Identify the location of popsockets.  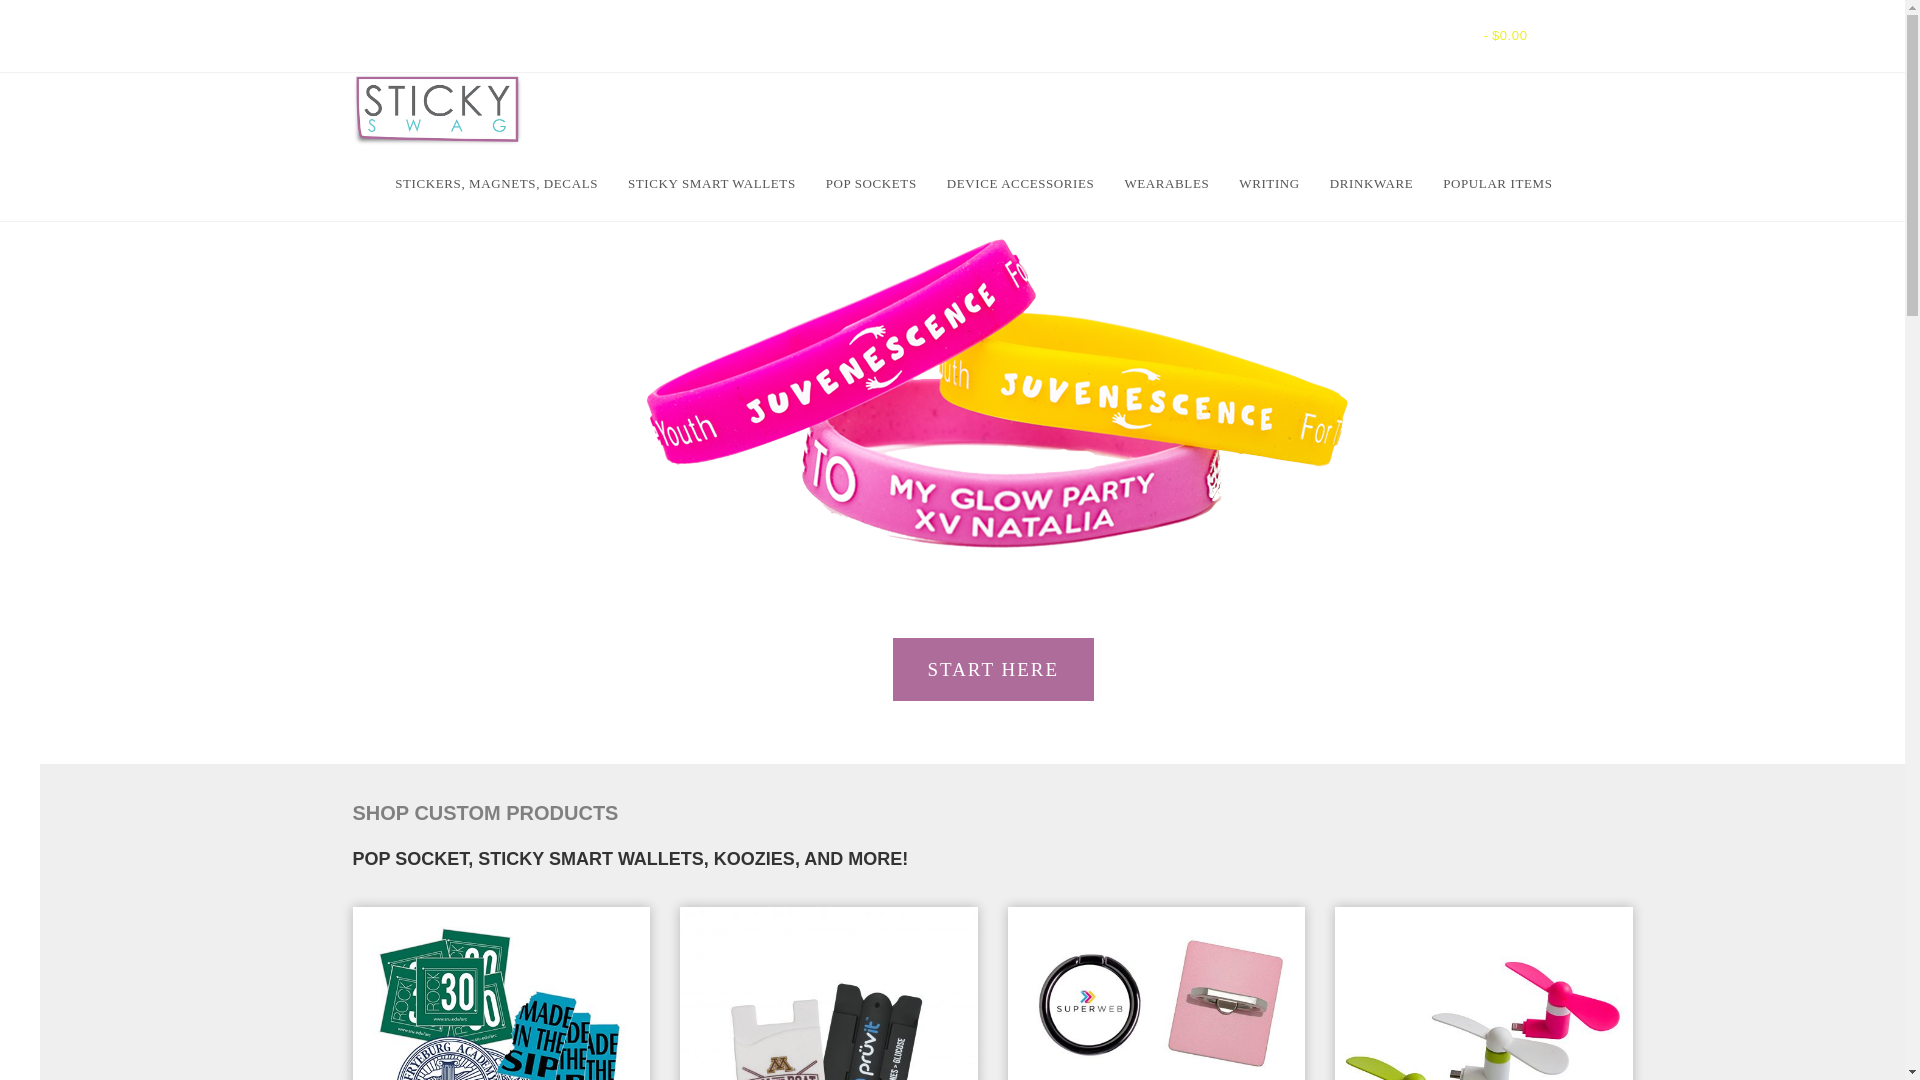
(1156, 994).